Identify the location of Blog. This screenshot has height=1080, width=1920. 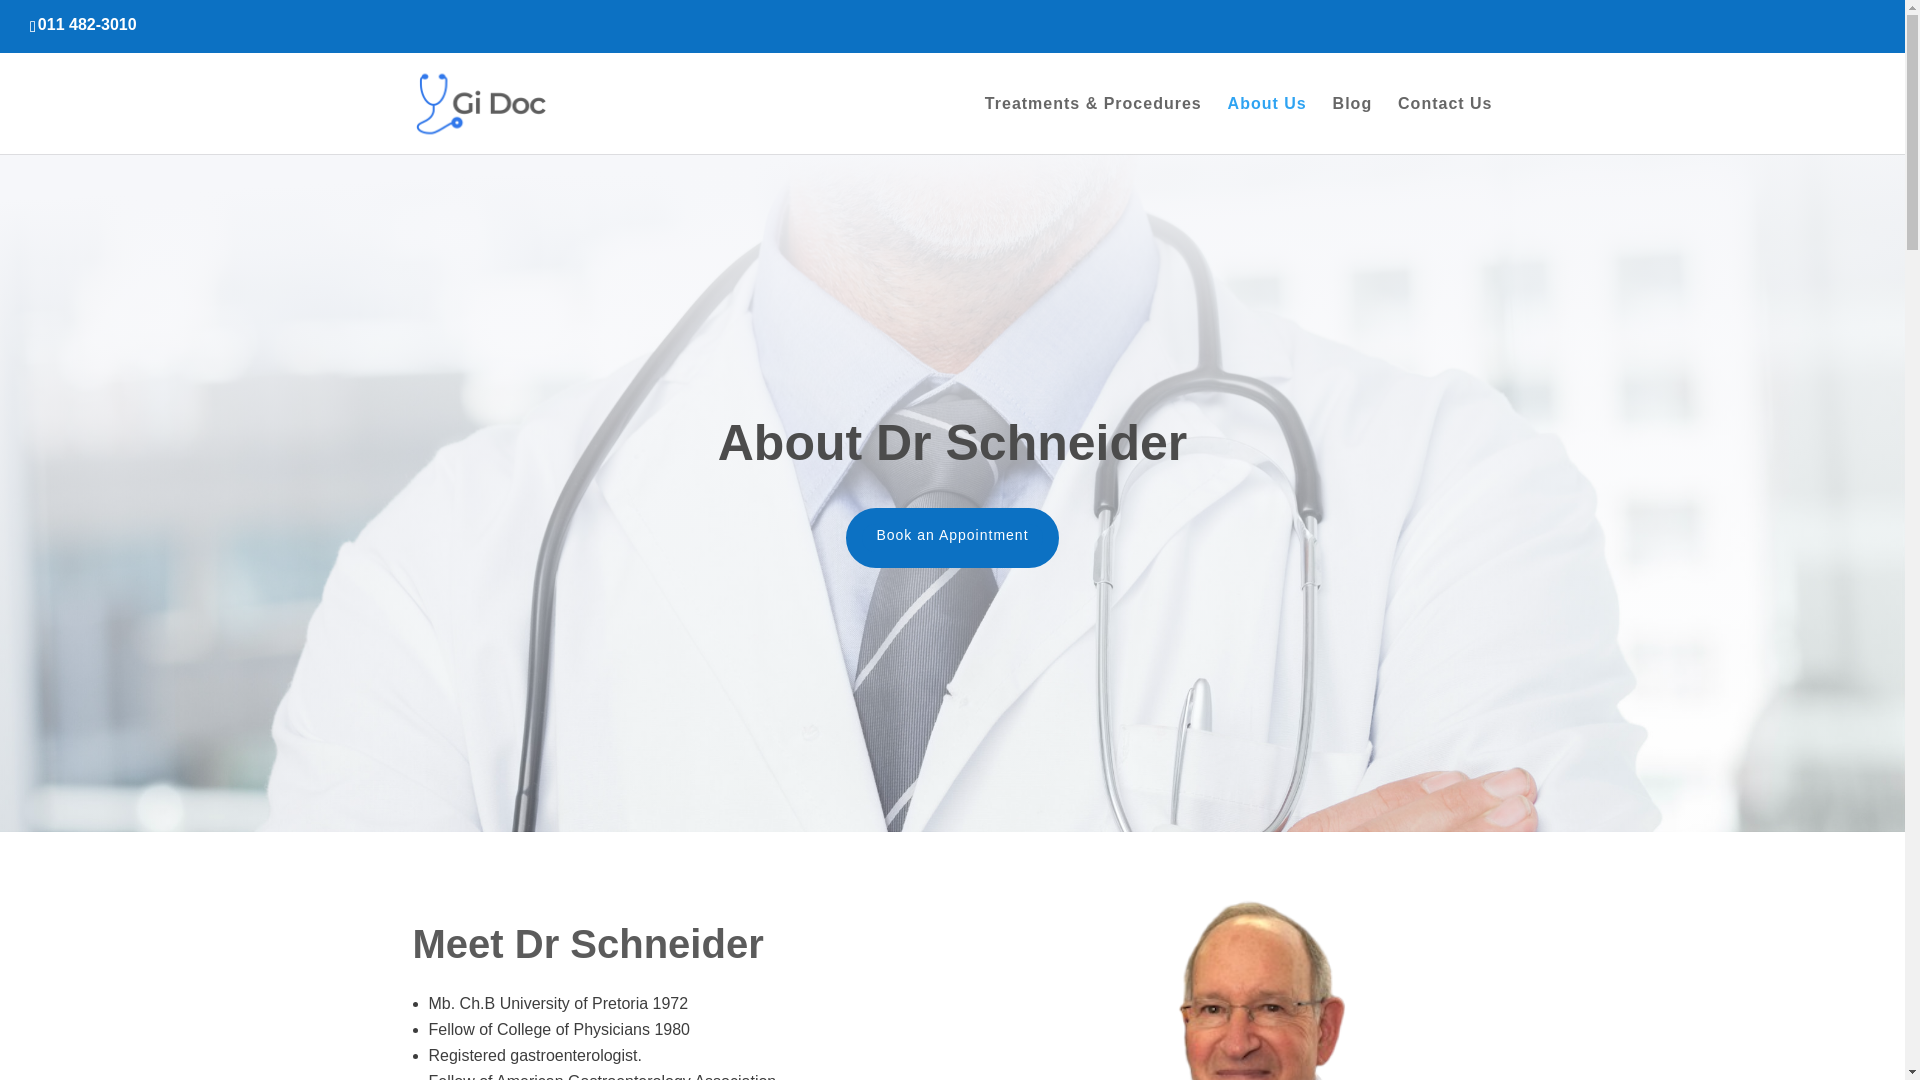
(1352, 126).